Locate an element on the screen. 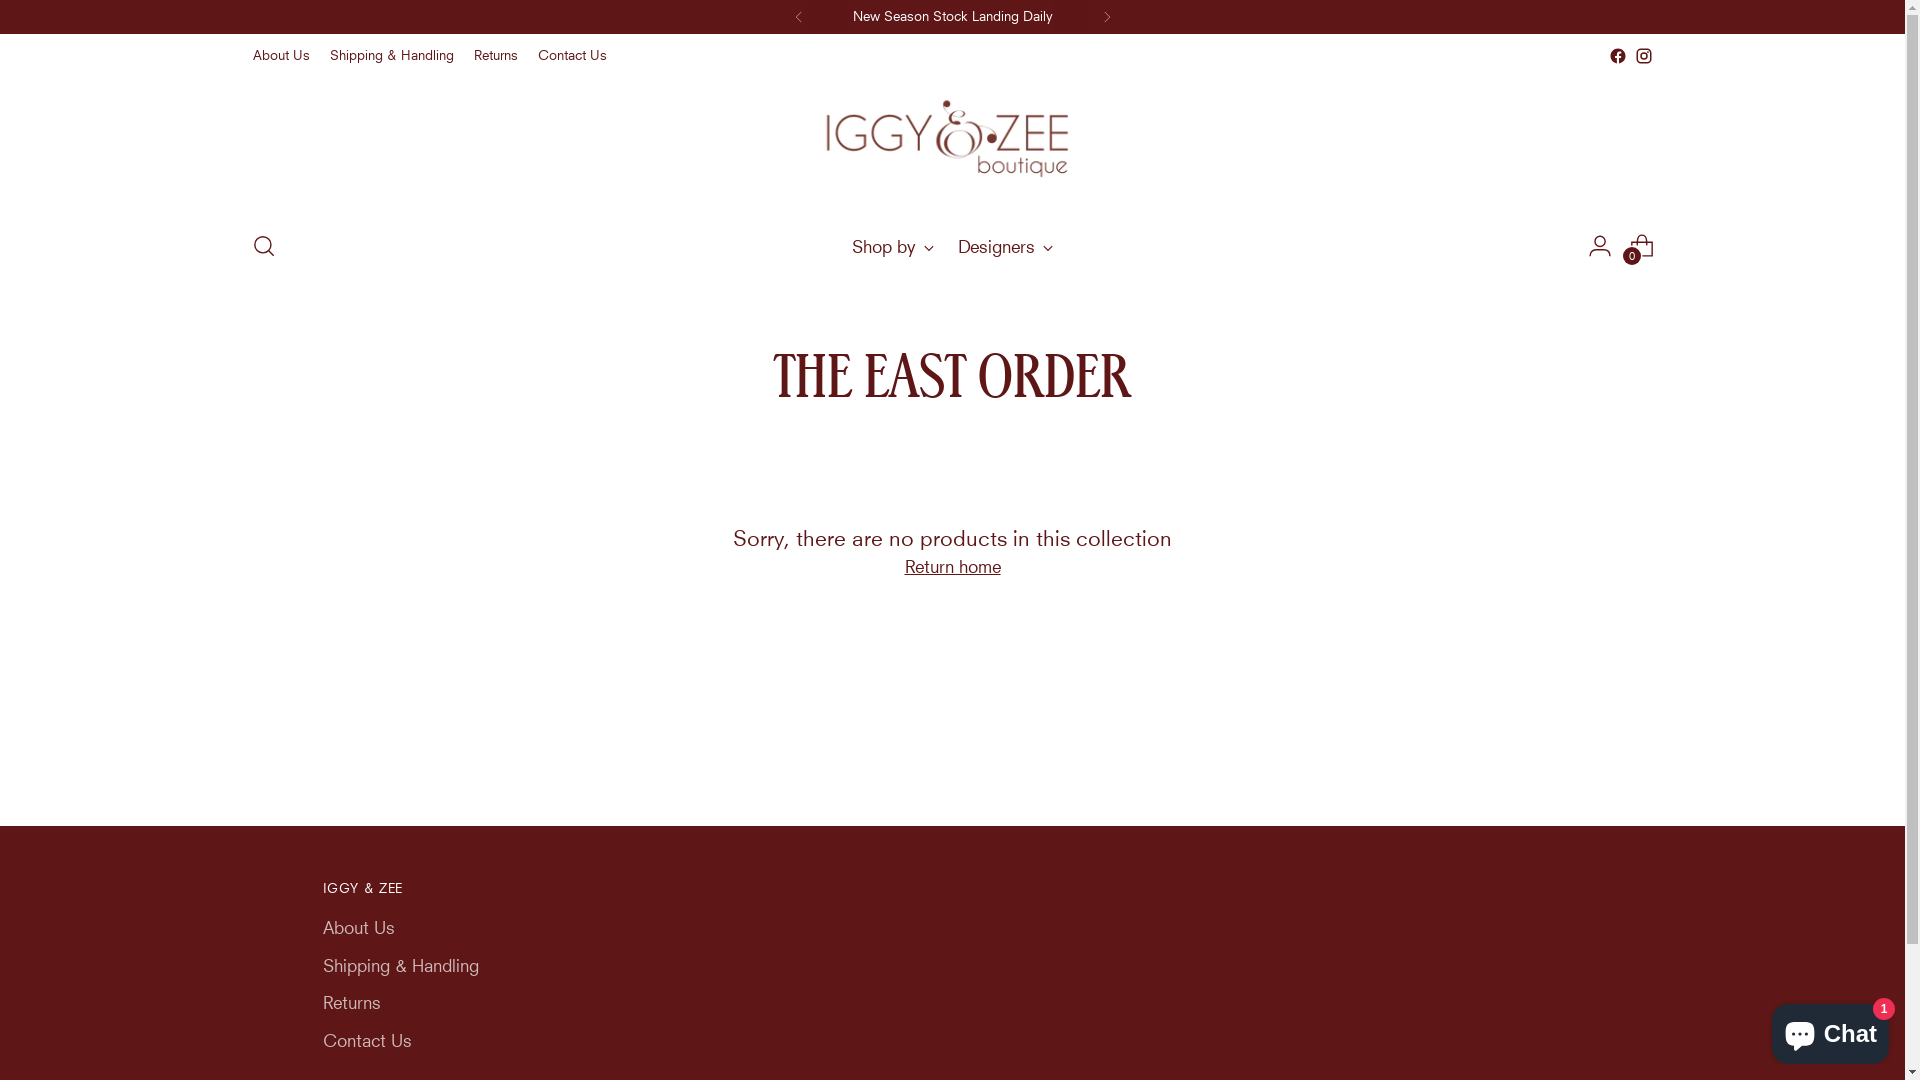 The image size is (1920, 1080). Shipping & Handling is located at coordinates (392, 56).